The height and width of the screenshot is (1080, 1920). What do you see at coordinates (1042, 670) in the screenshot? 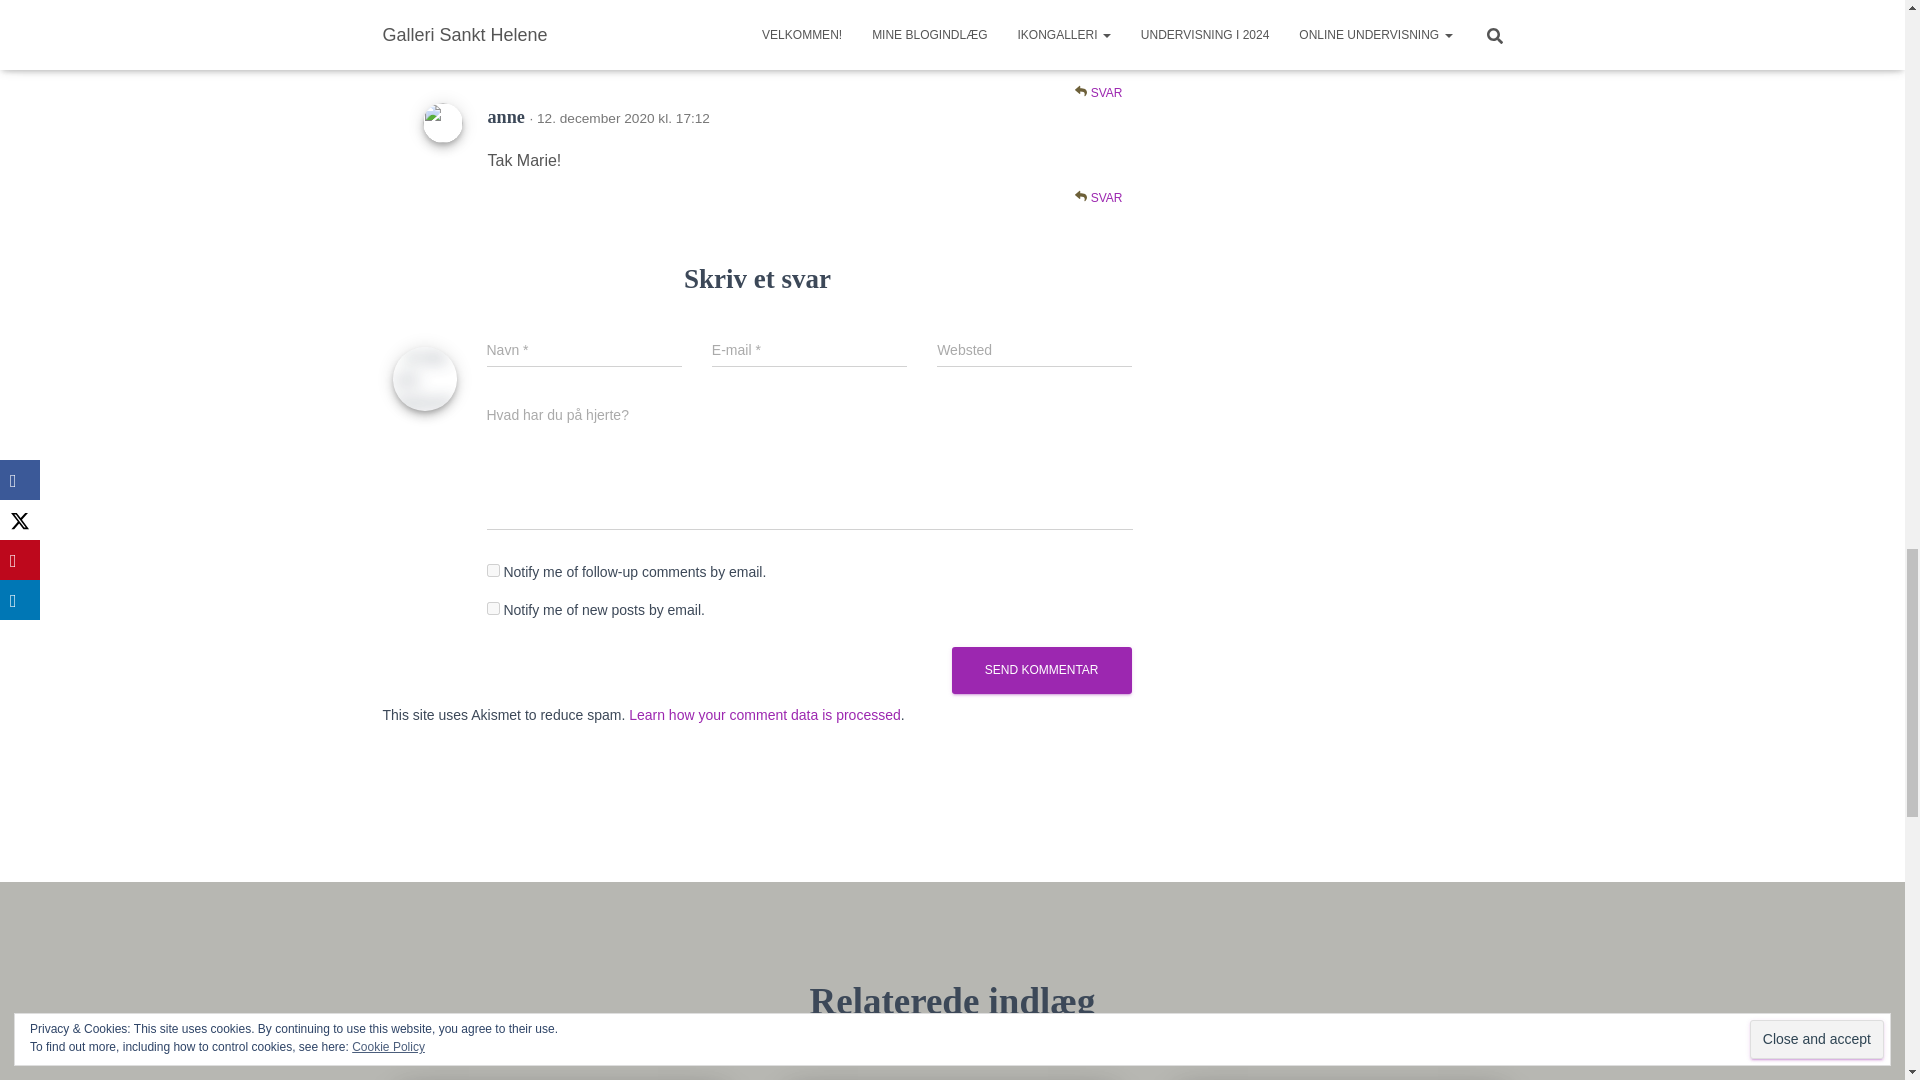
I see `Send kommentar` at bounding box center [1042, 670].